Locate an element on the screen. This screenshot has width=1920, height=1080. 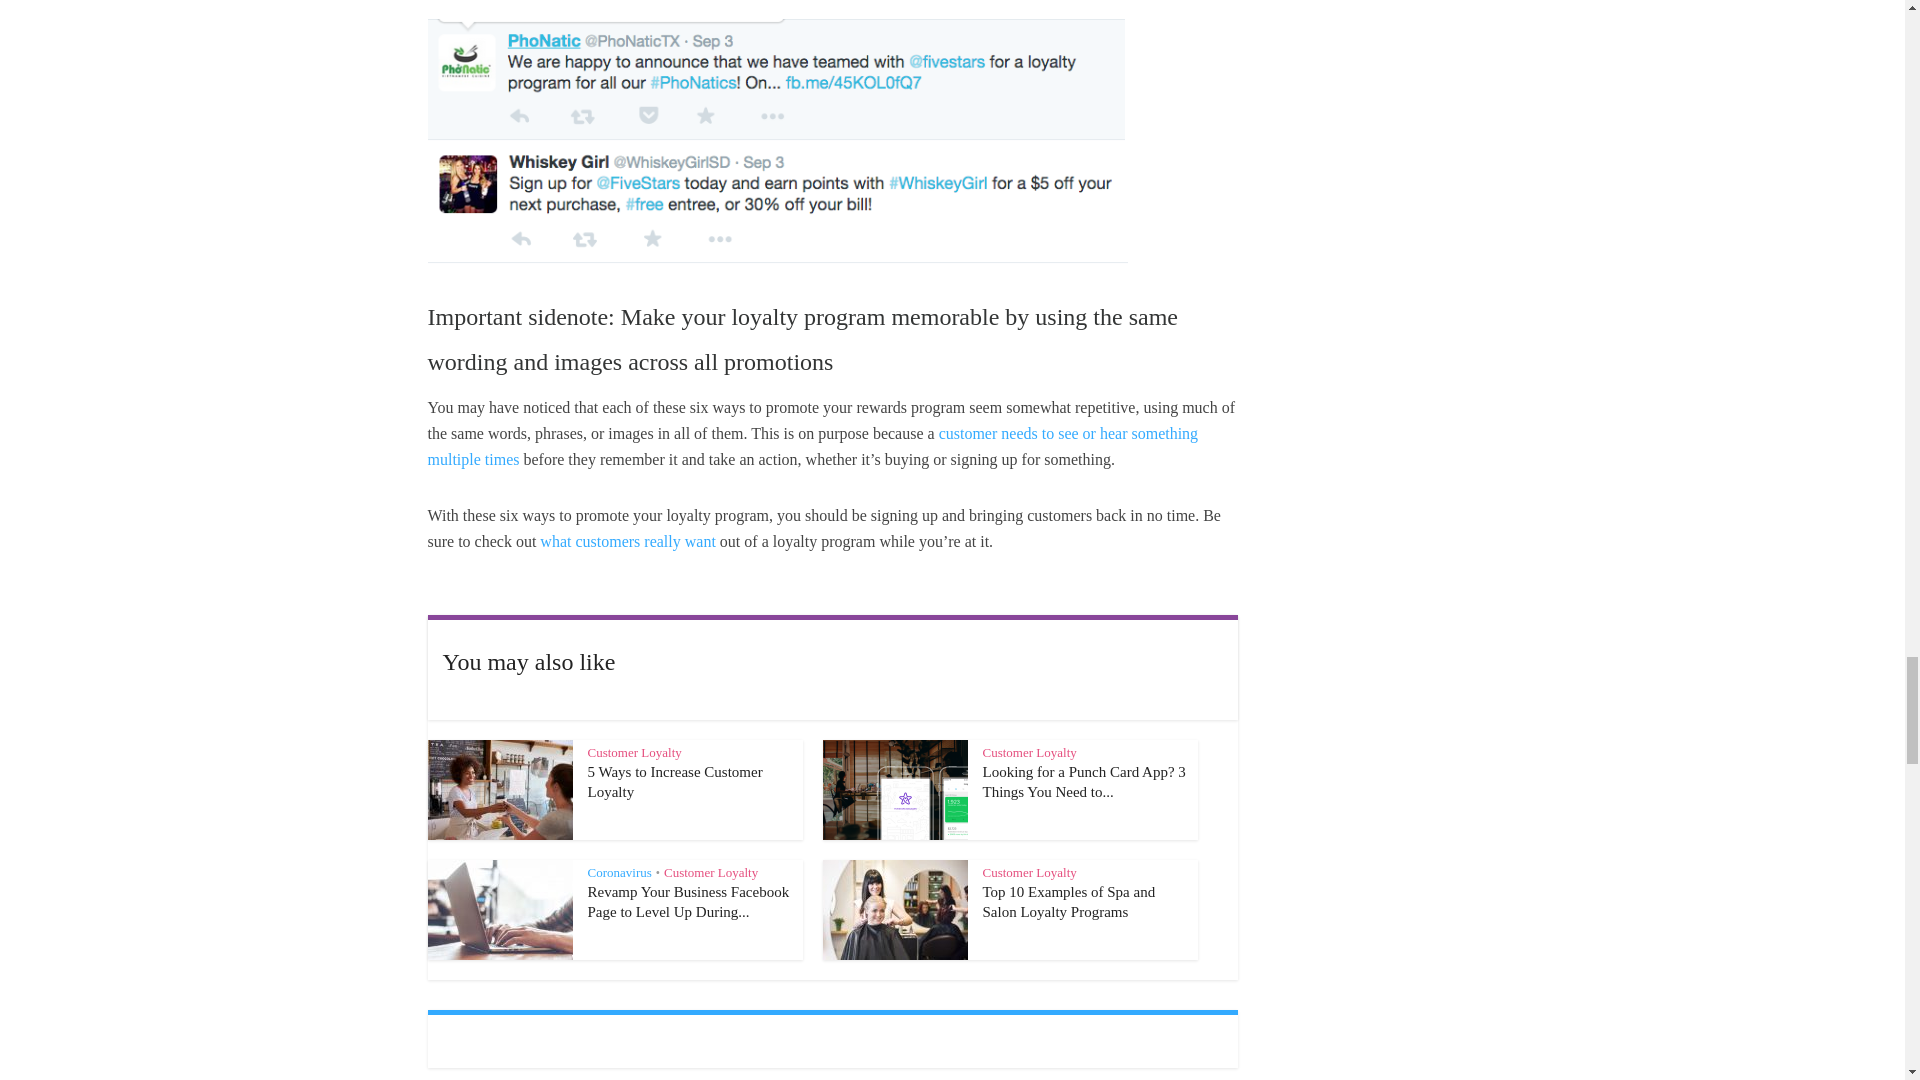
5 Ways to Increase Customer Loyalty is located at coordinates (674, 782).